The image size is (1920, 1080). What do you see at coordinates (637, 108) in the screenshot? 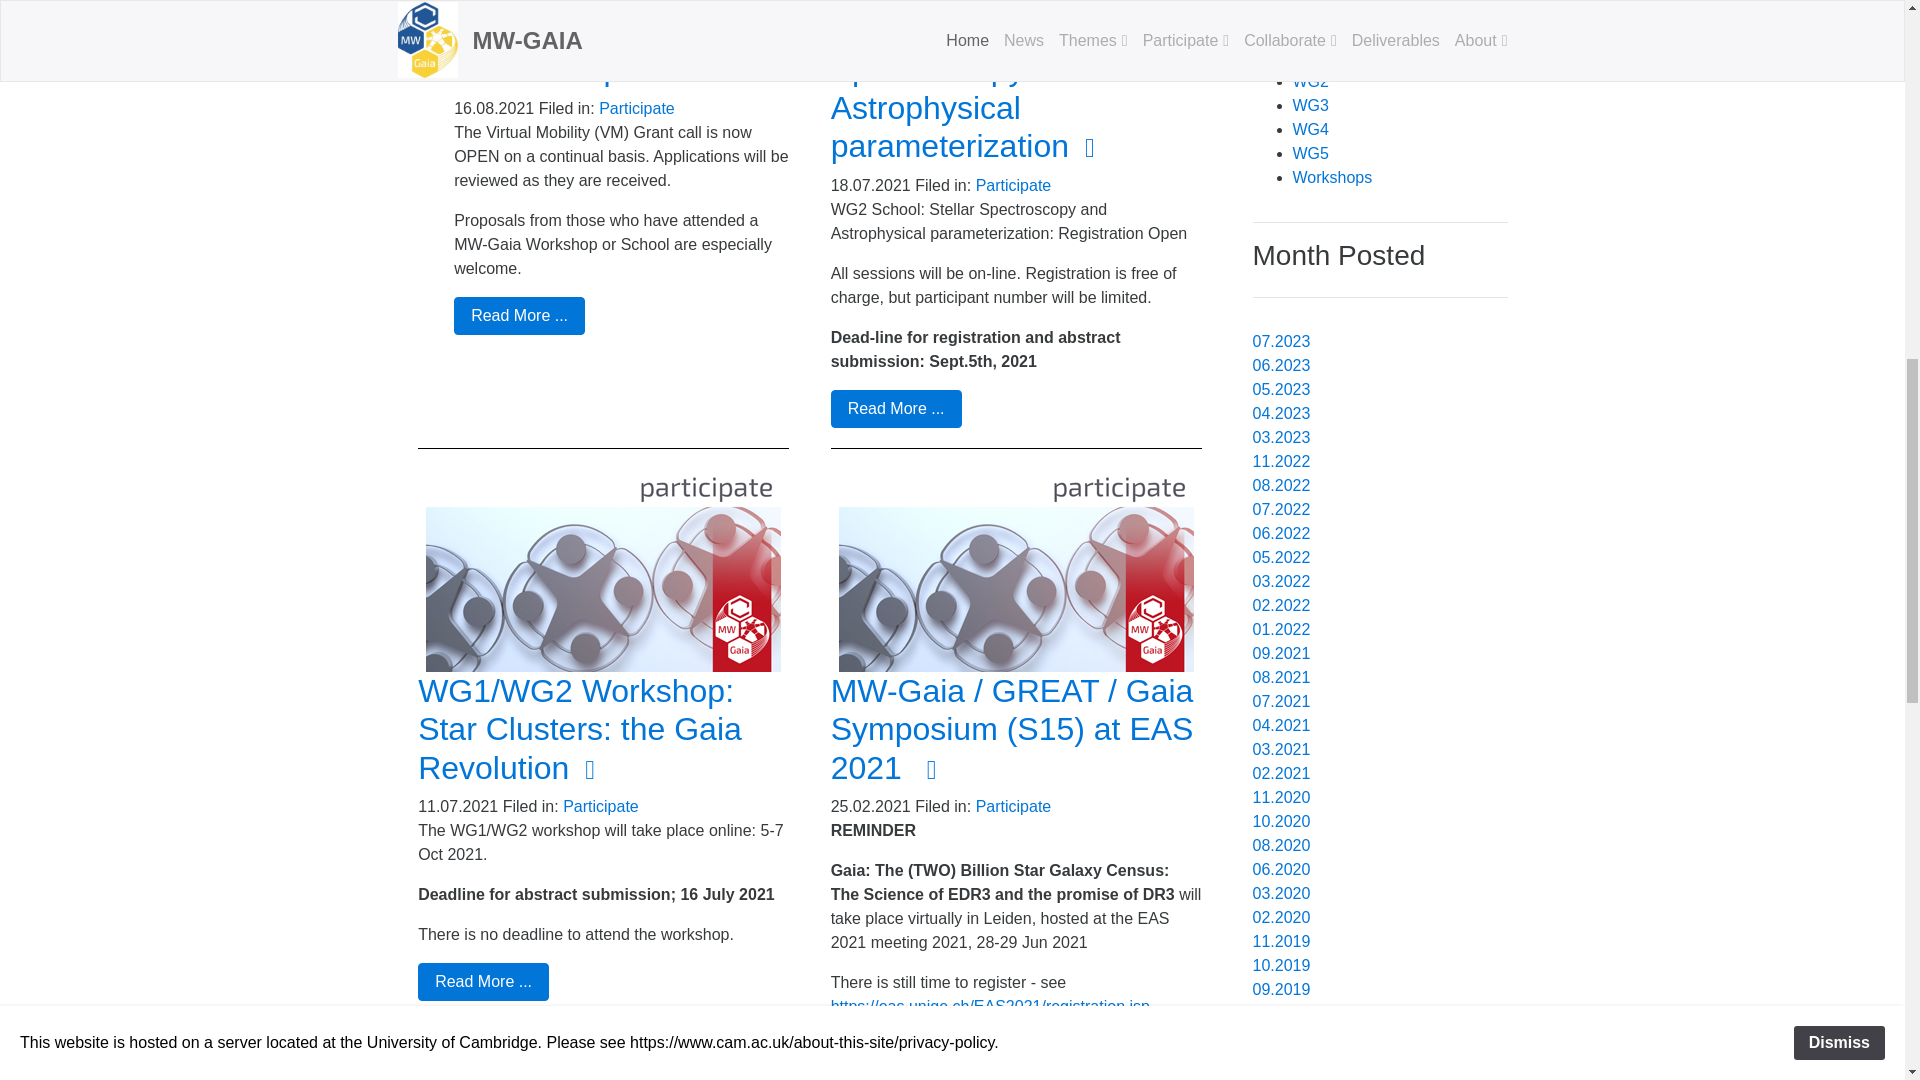
I see `Participate` at bounding box center [637, 108].